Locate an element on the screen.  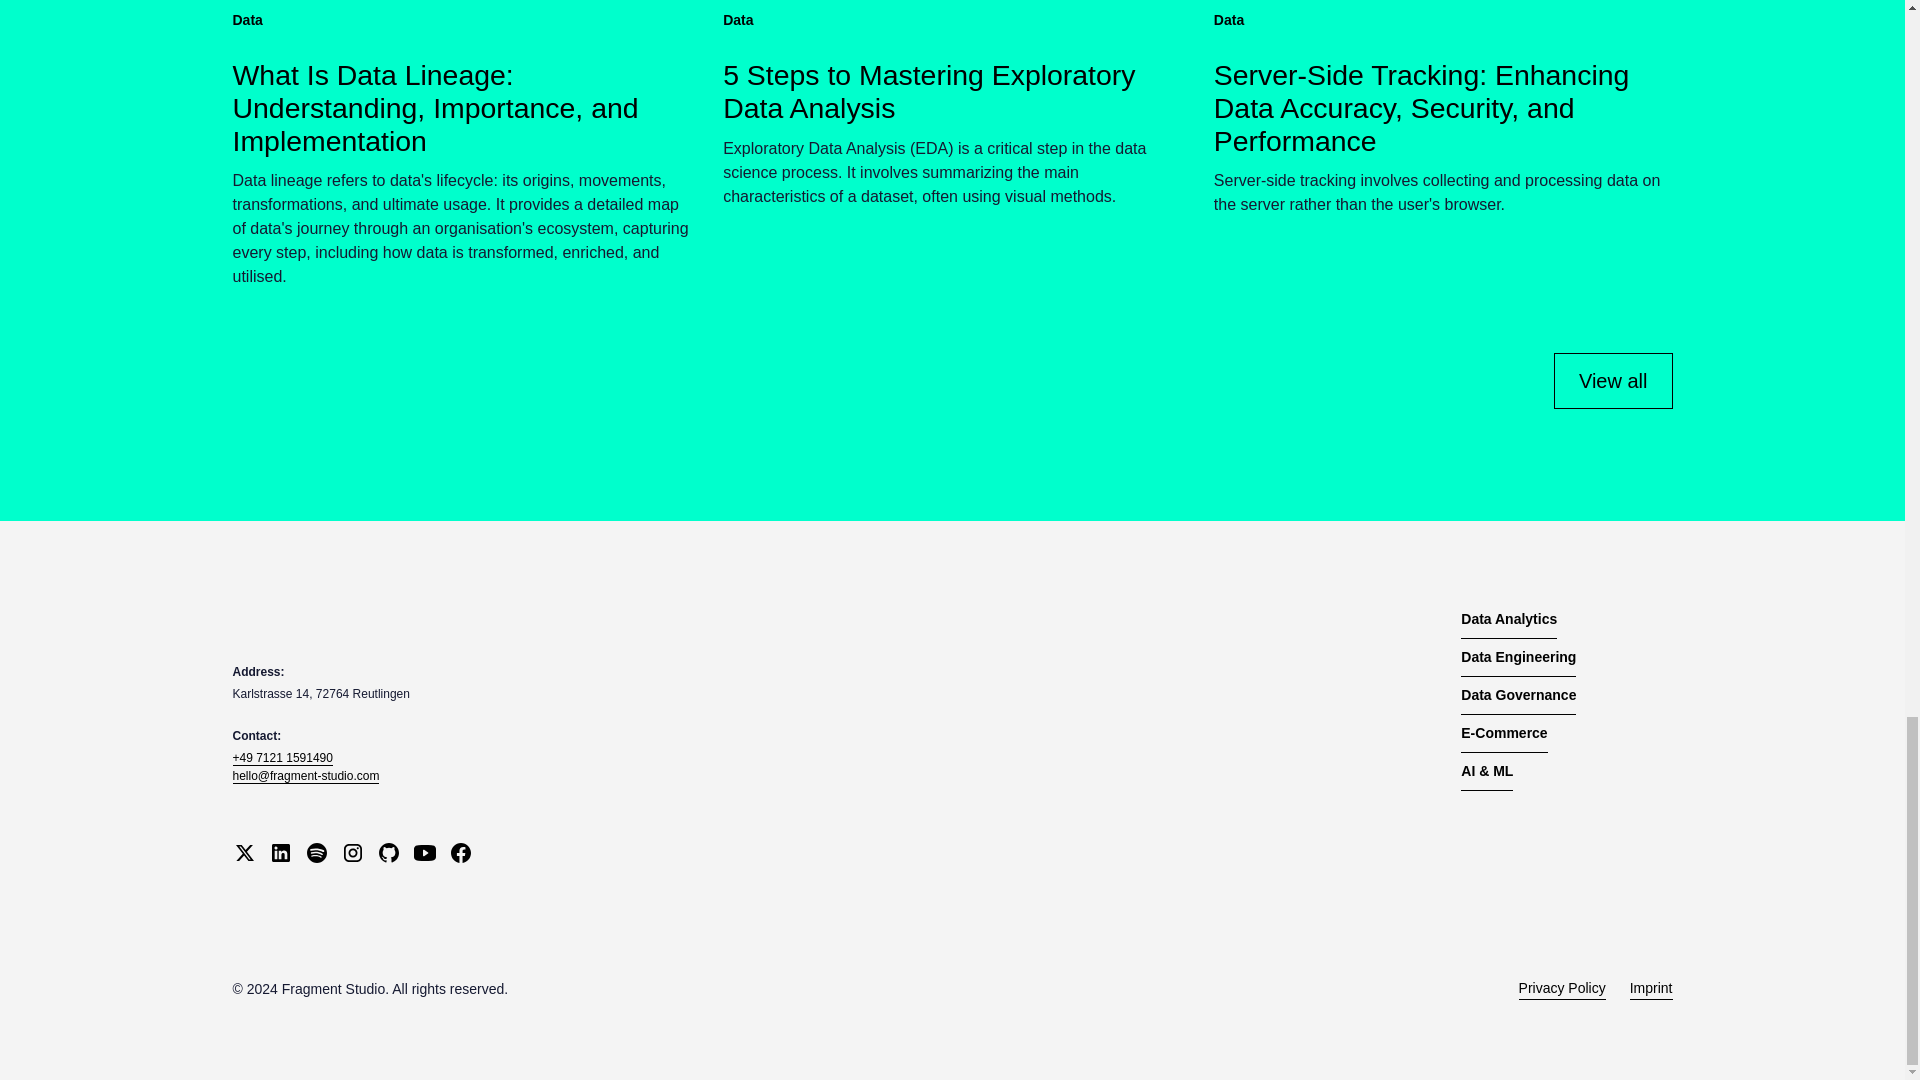
Privacy Policy is located at coordinates (1562, 989).